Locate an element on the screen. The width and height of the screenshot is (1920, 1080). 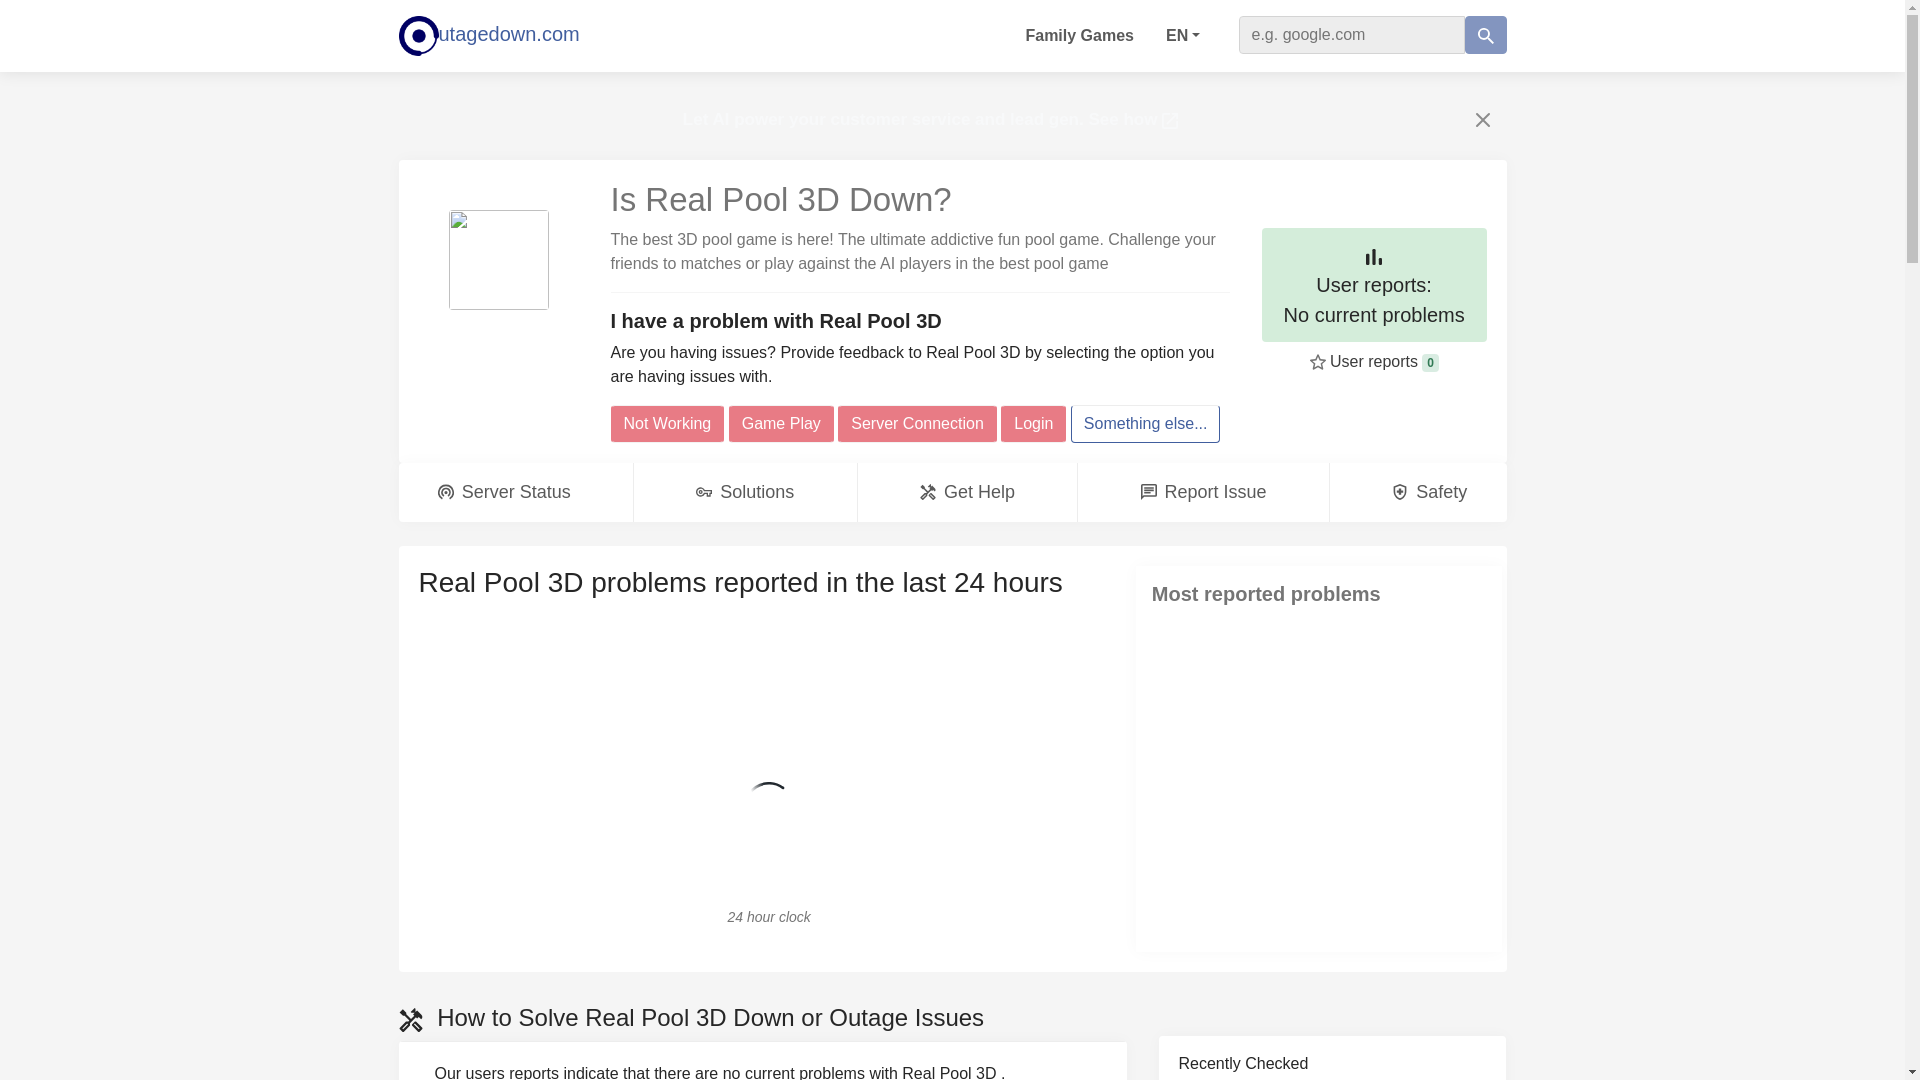
EN is located at coordinates (968, 492).